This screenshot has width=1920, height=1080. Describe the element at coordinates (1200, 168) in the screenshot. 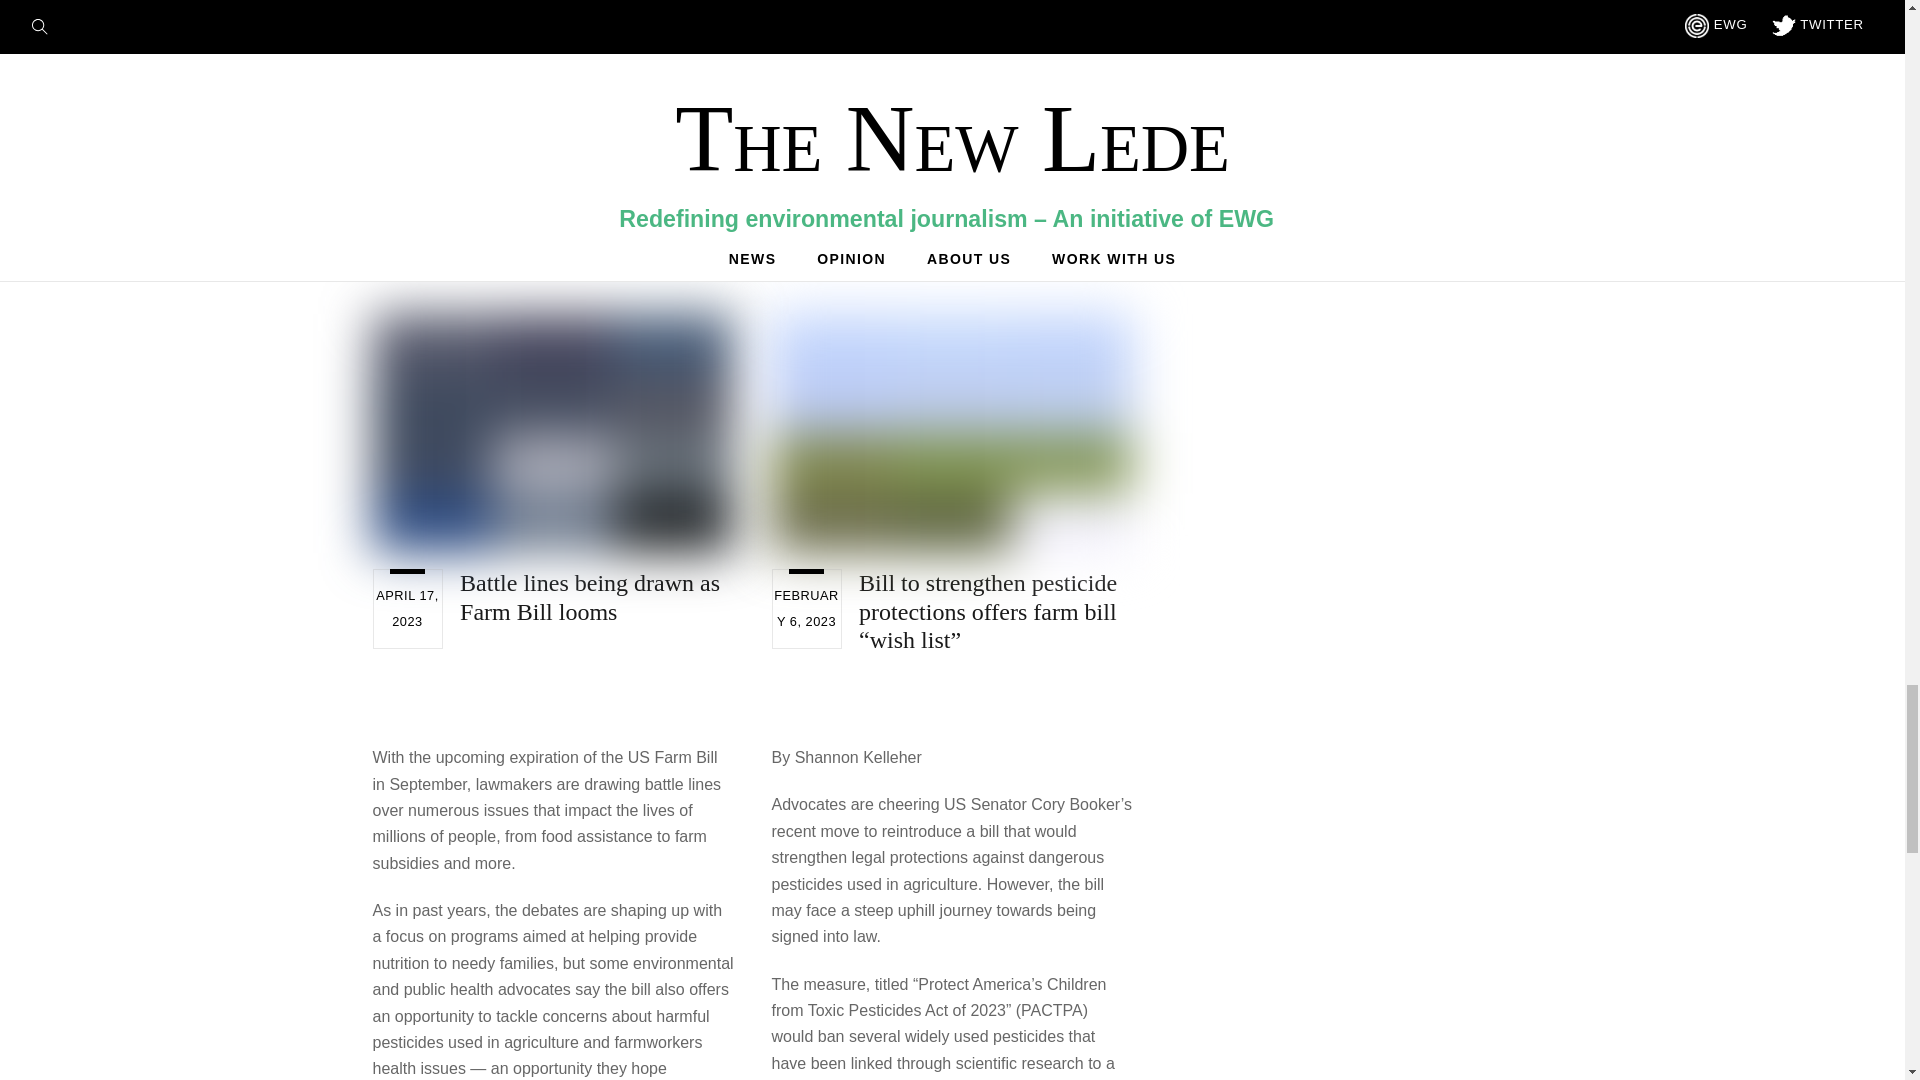

I see `More` at that location.